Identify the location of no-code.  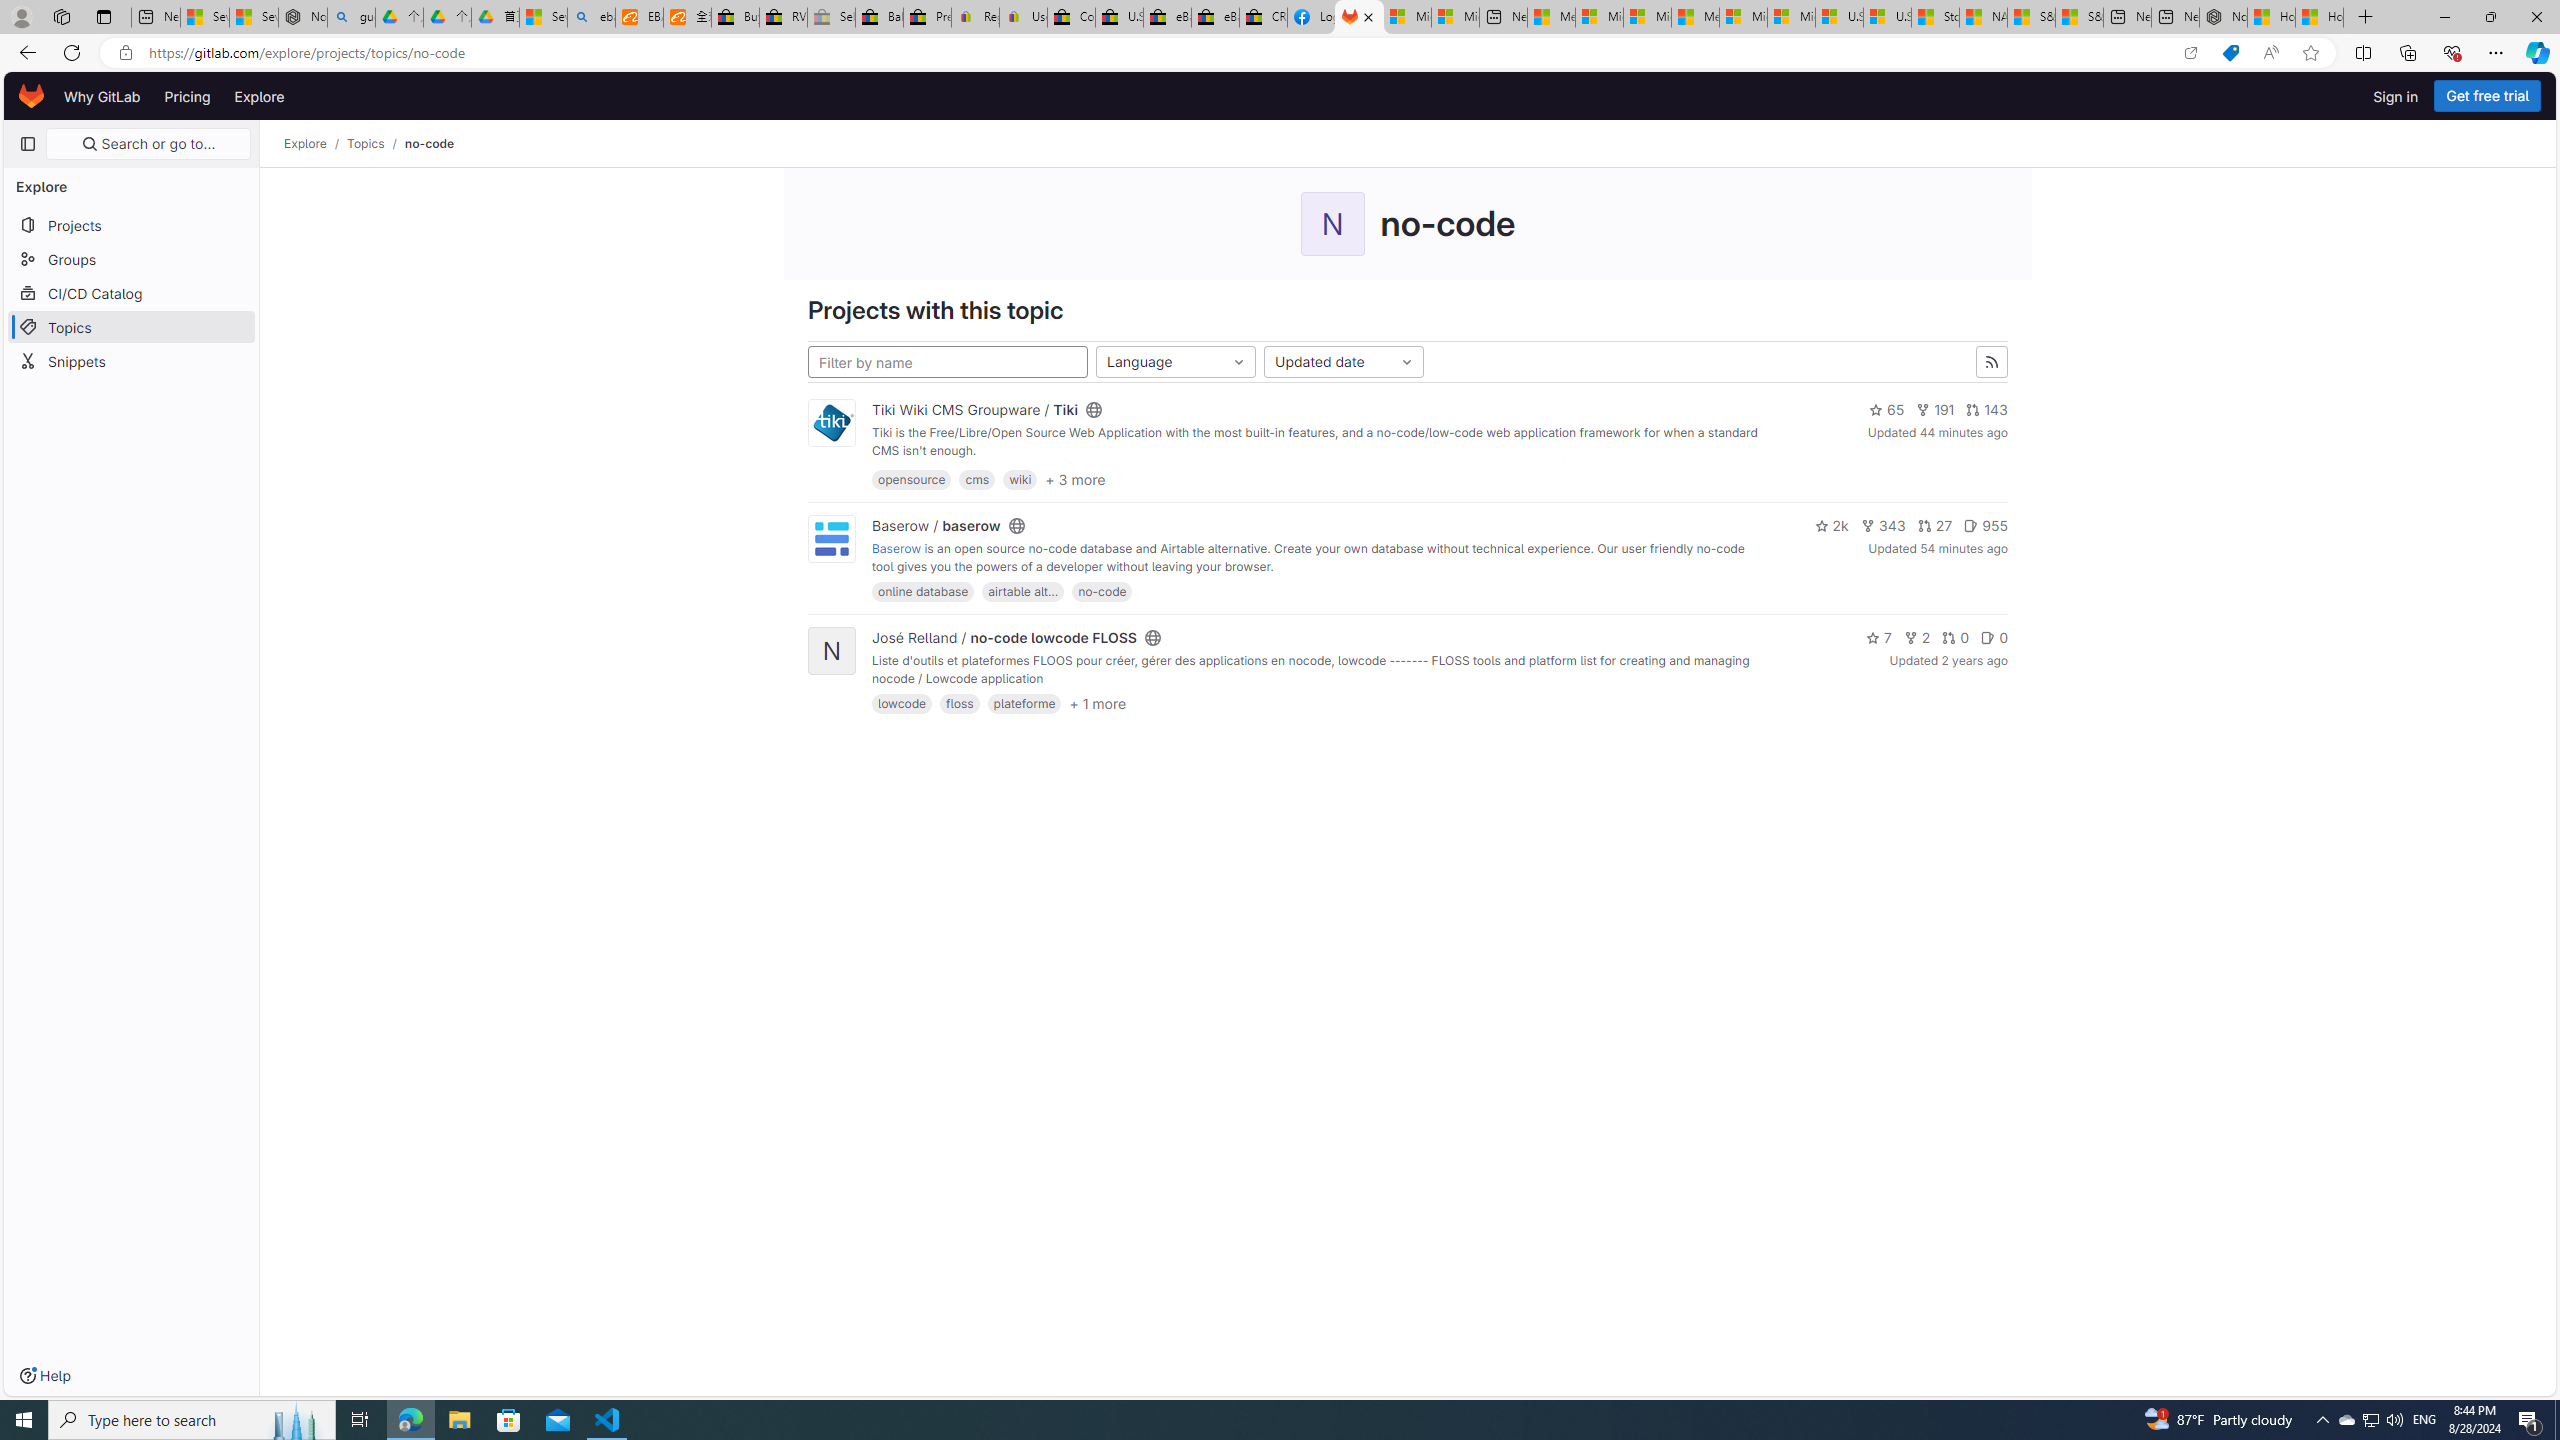
(430, 144).